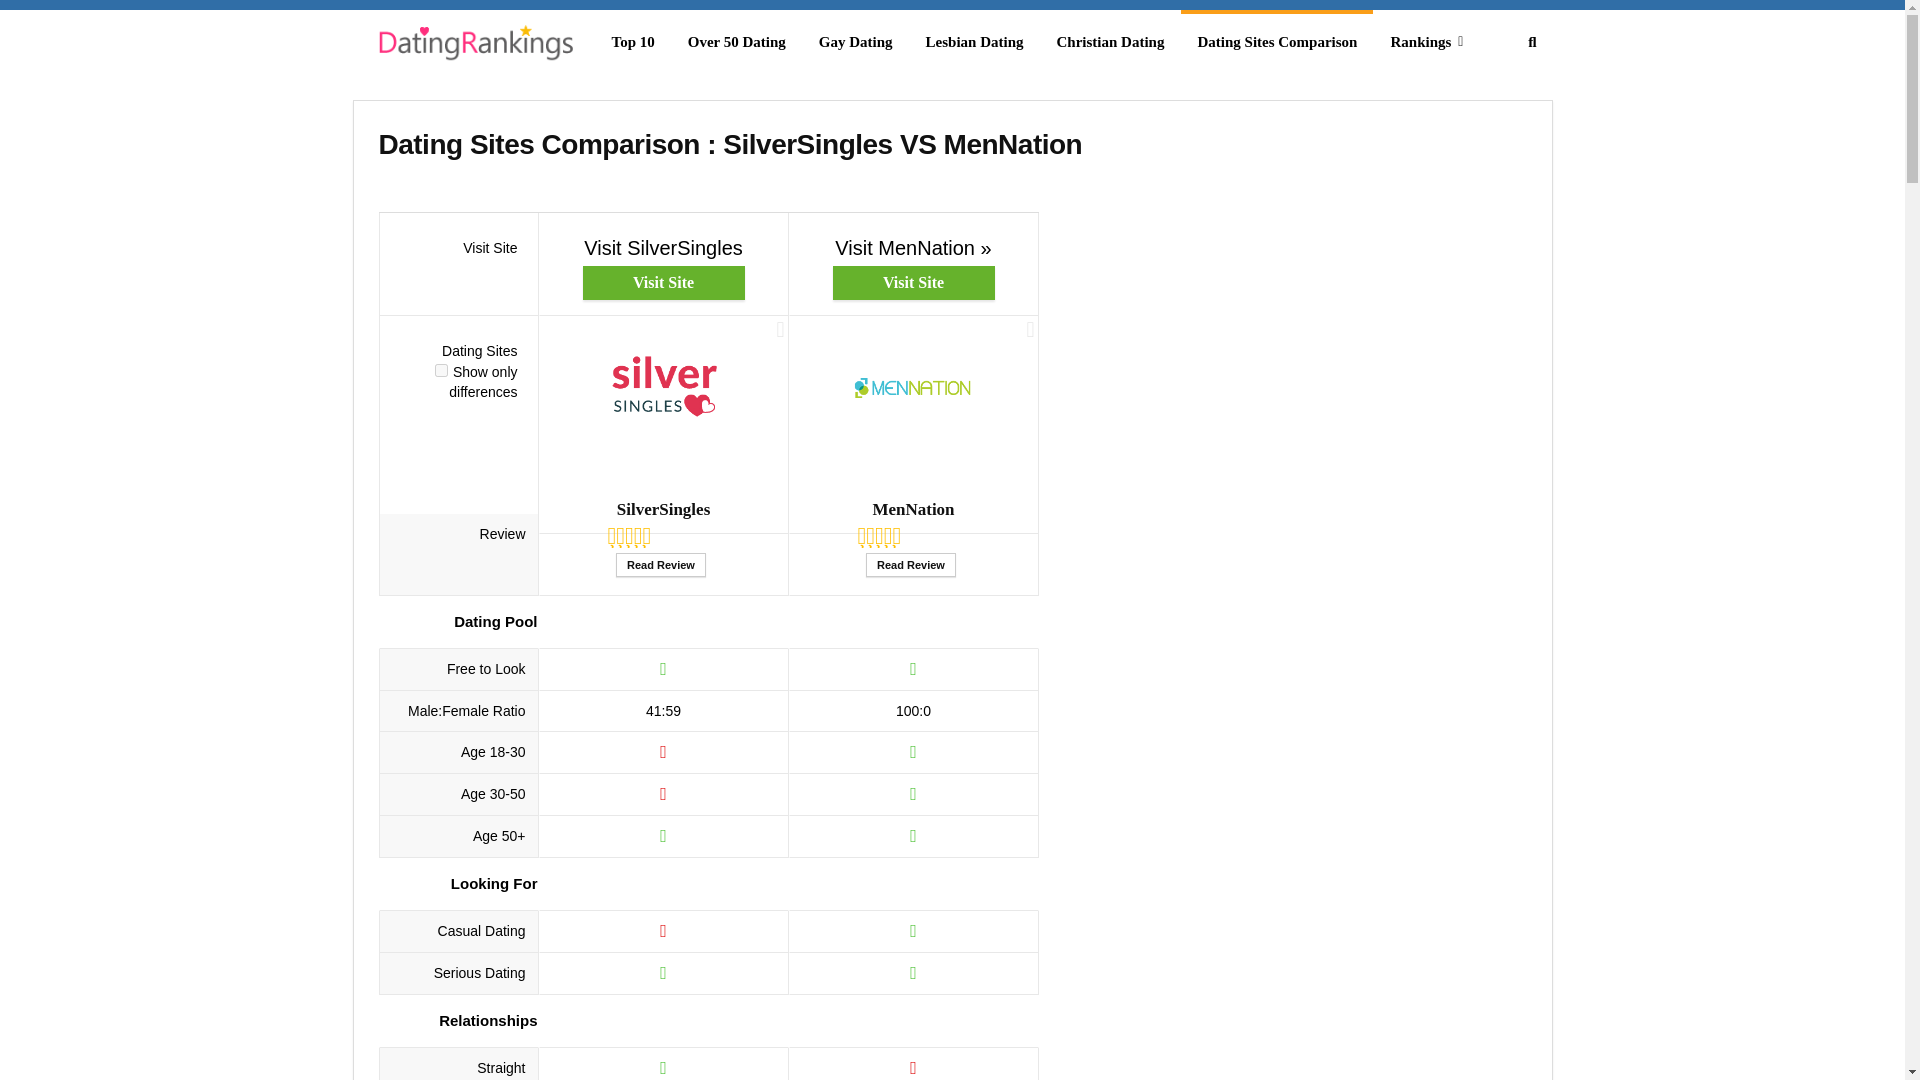 The height and width of the screenshot is (1080, 1920). Describe the element at coordinates (1276, 42) in the screenshot. I see `Dating Sites Comparison` at that location.